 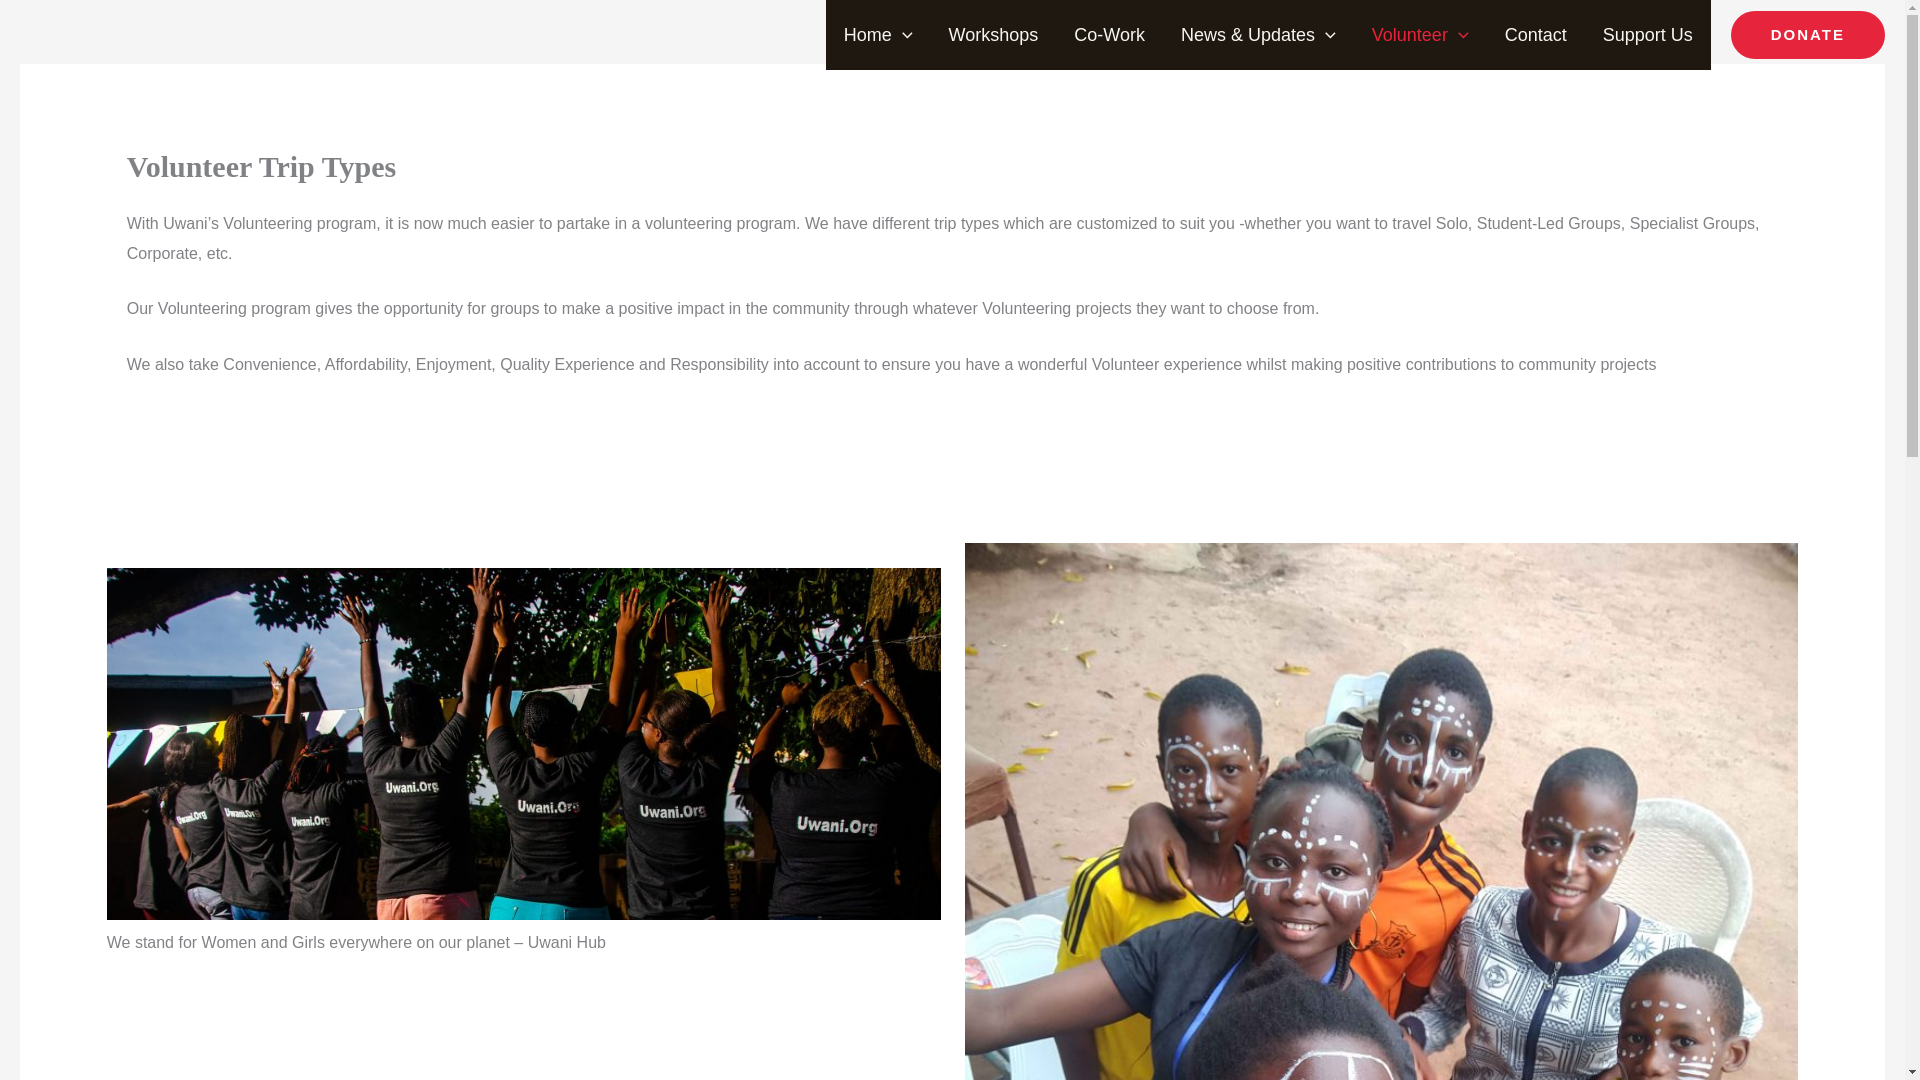 What do you see at coordinates (878, 35) in the screenshot?
I see `Home` at bounding box center [878, 35].